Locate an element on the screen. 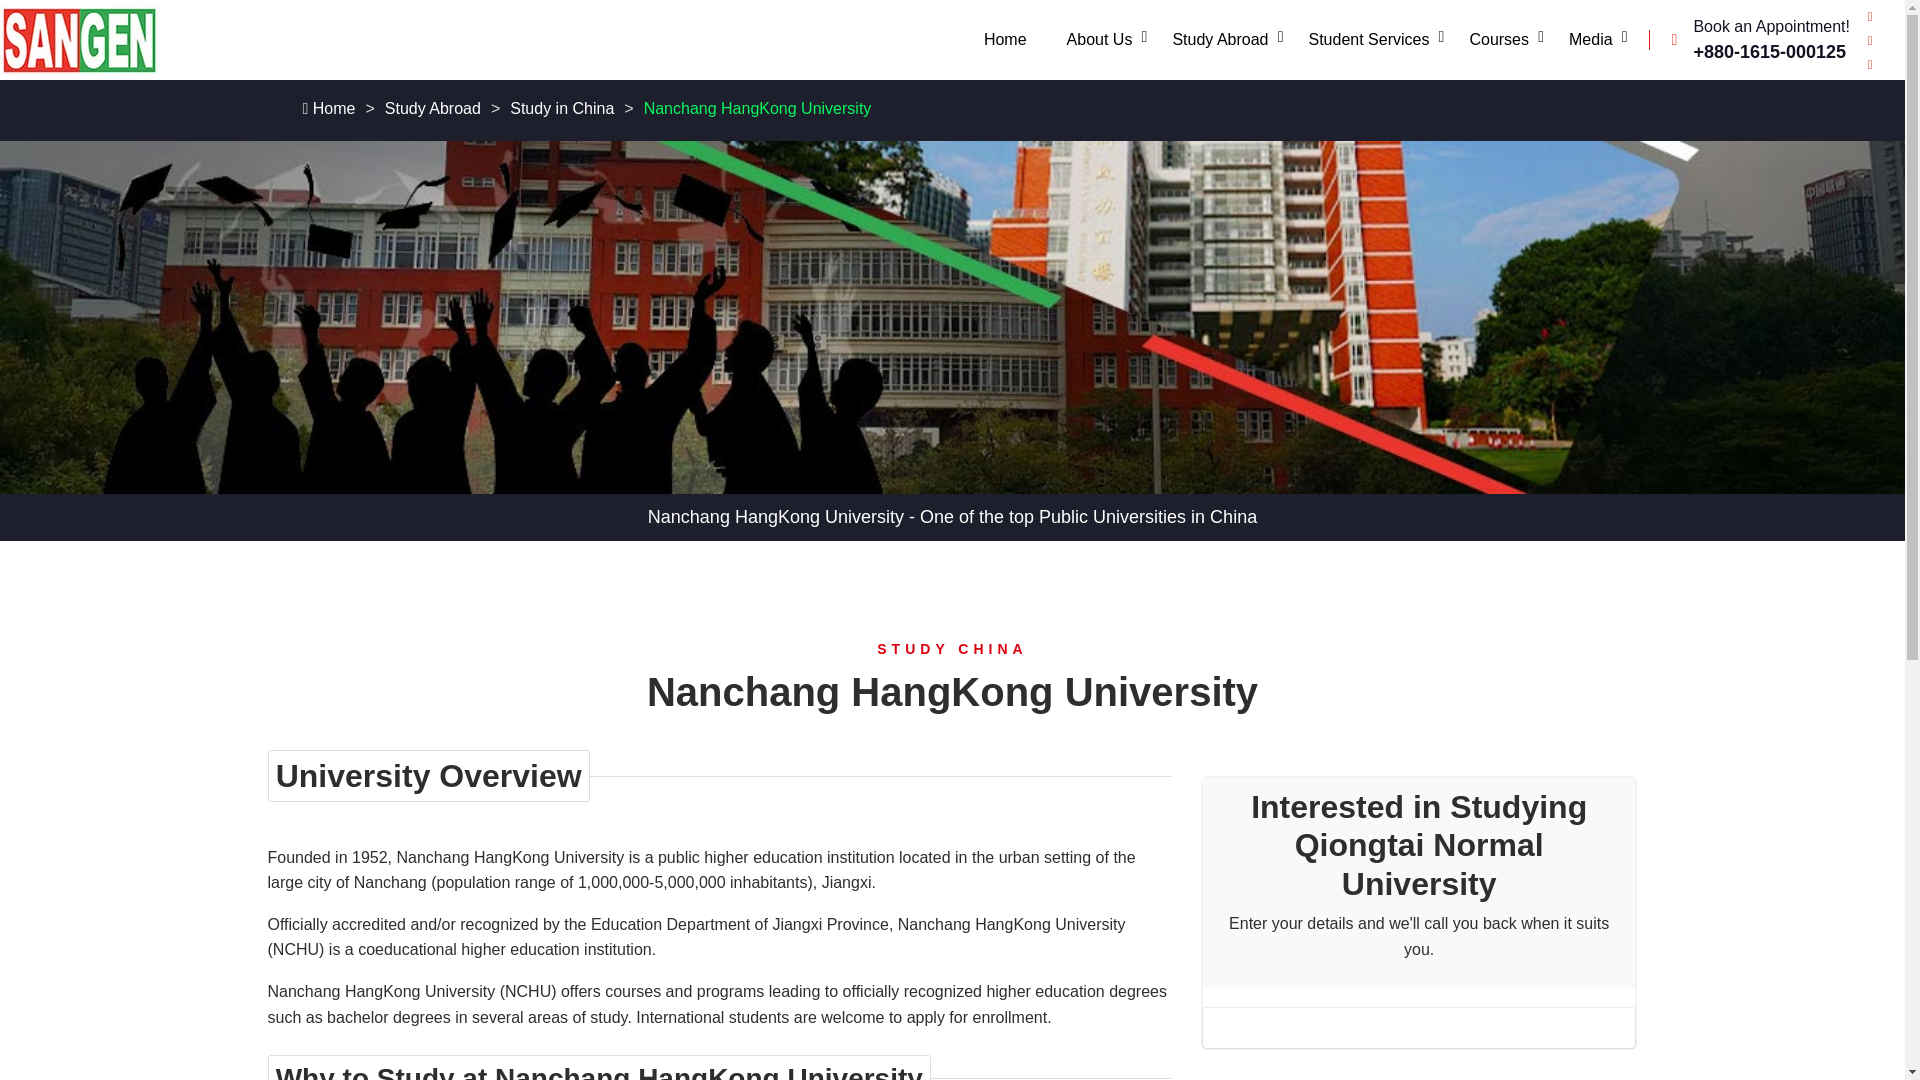 This screenshot has height=1080, width=1920. Visit our youtube page is located at coordinates (1870, 64).